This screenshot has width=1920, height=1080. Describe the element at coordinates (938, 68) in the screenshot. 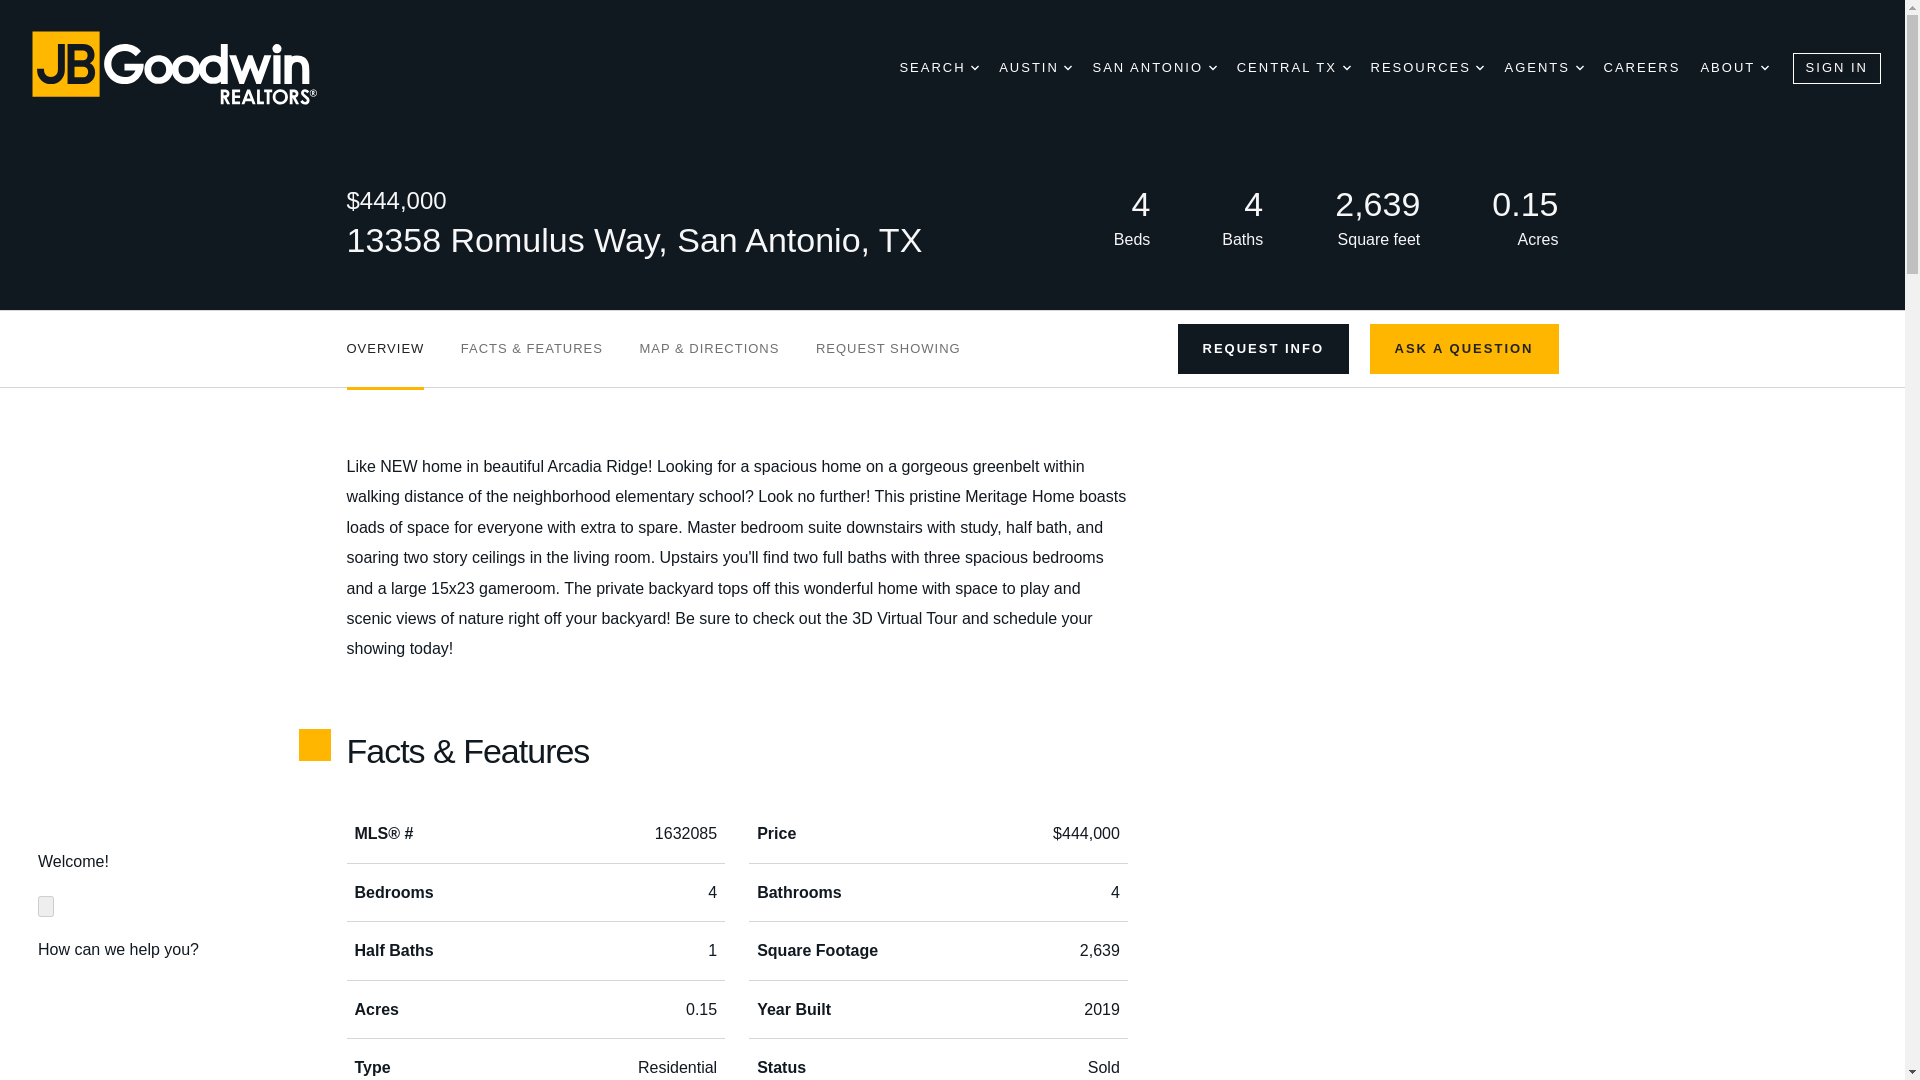

I see `SEARCH DROPDOWN ARROW` at that location.